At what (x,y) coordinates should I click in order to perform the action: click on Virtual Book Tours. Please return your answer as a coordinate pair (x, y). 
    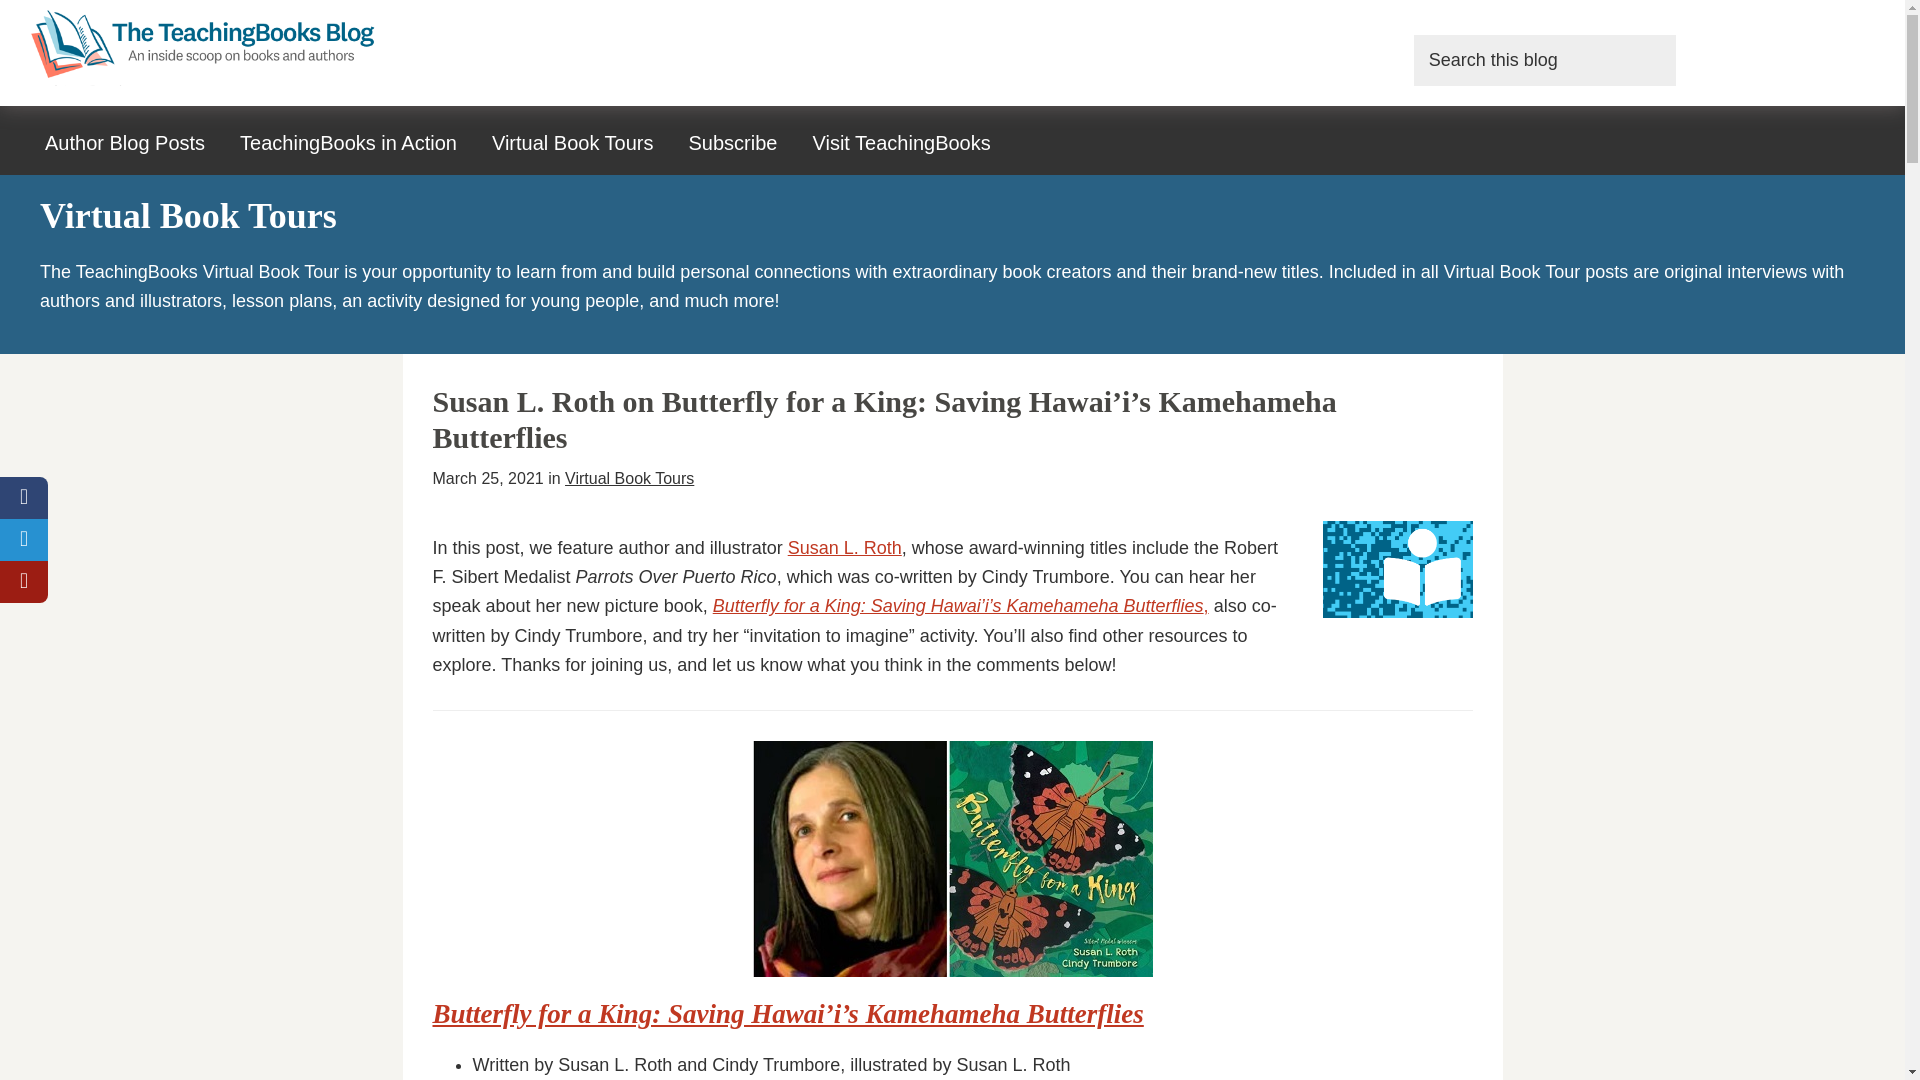
    Looking at the image, I should click on (572, 142).